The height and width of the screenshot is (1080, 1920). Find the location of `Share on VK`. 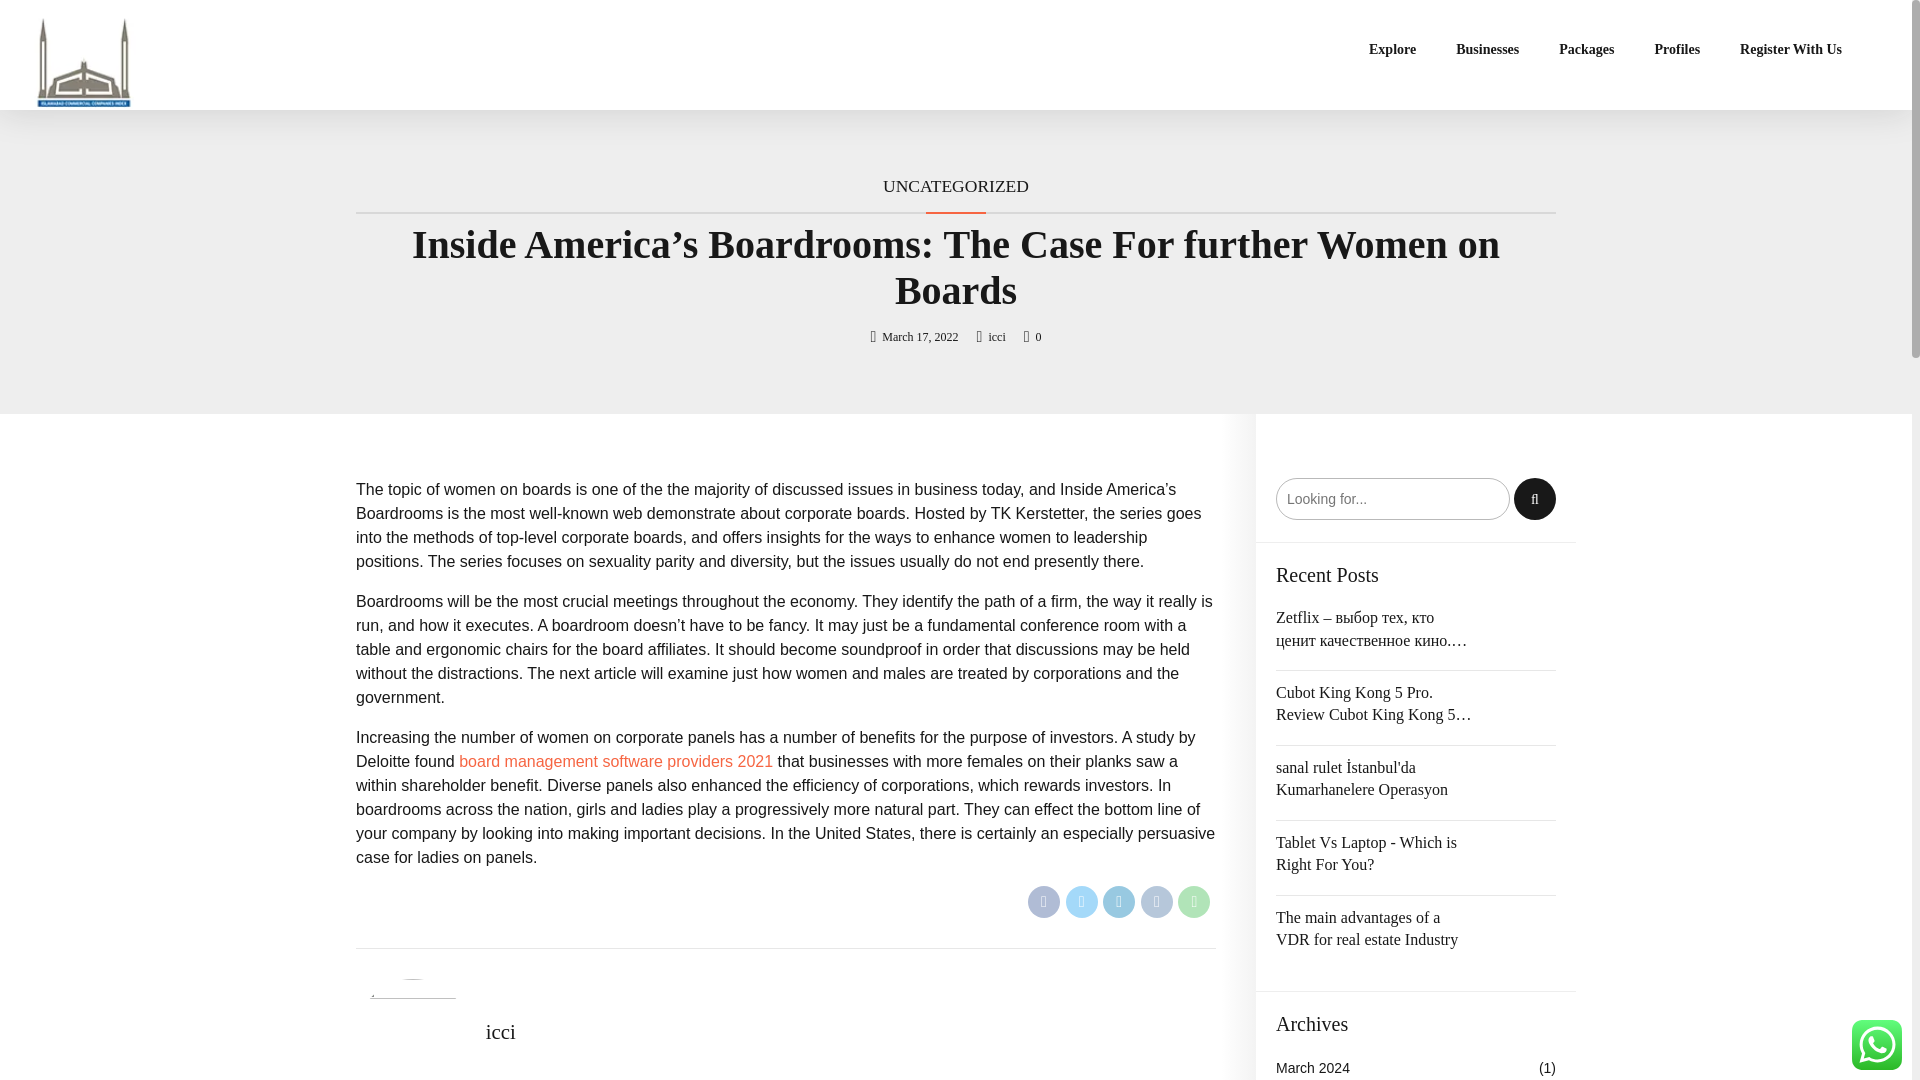

Share on VK is located at coordinates (1156, 902).